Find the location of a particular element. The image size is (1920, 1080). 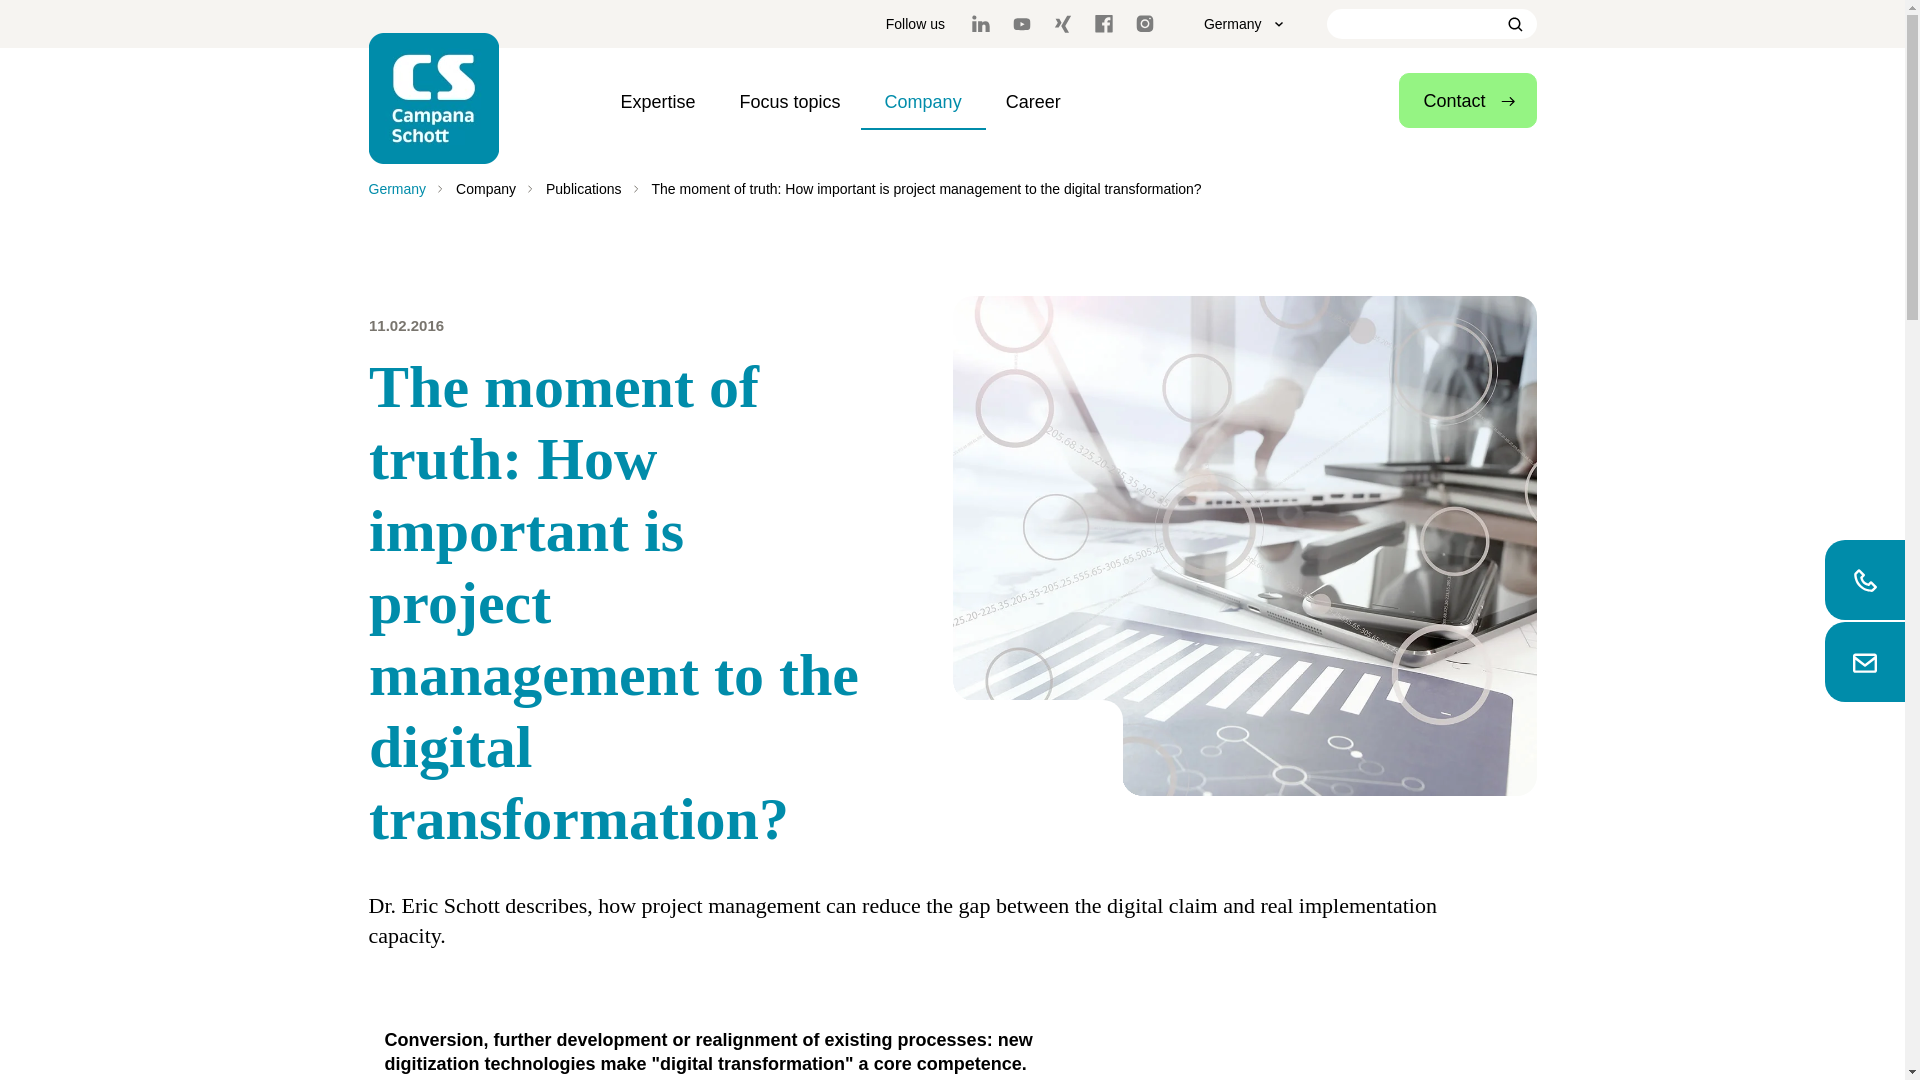

Expertise is located at coordinates (658, 101).